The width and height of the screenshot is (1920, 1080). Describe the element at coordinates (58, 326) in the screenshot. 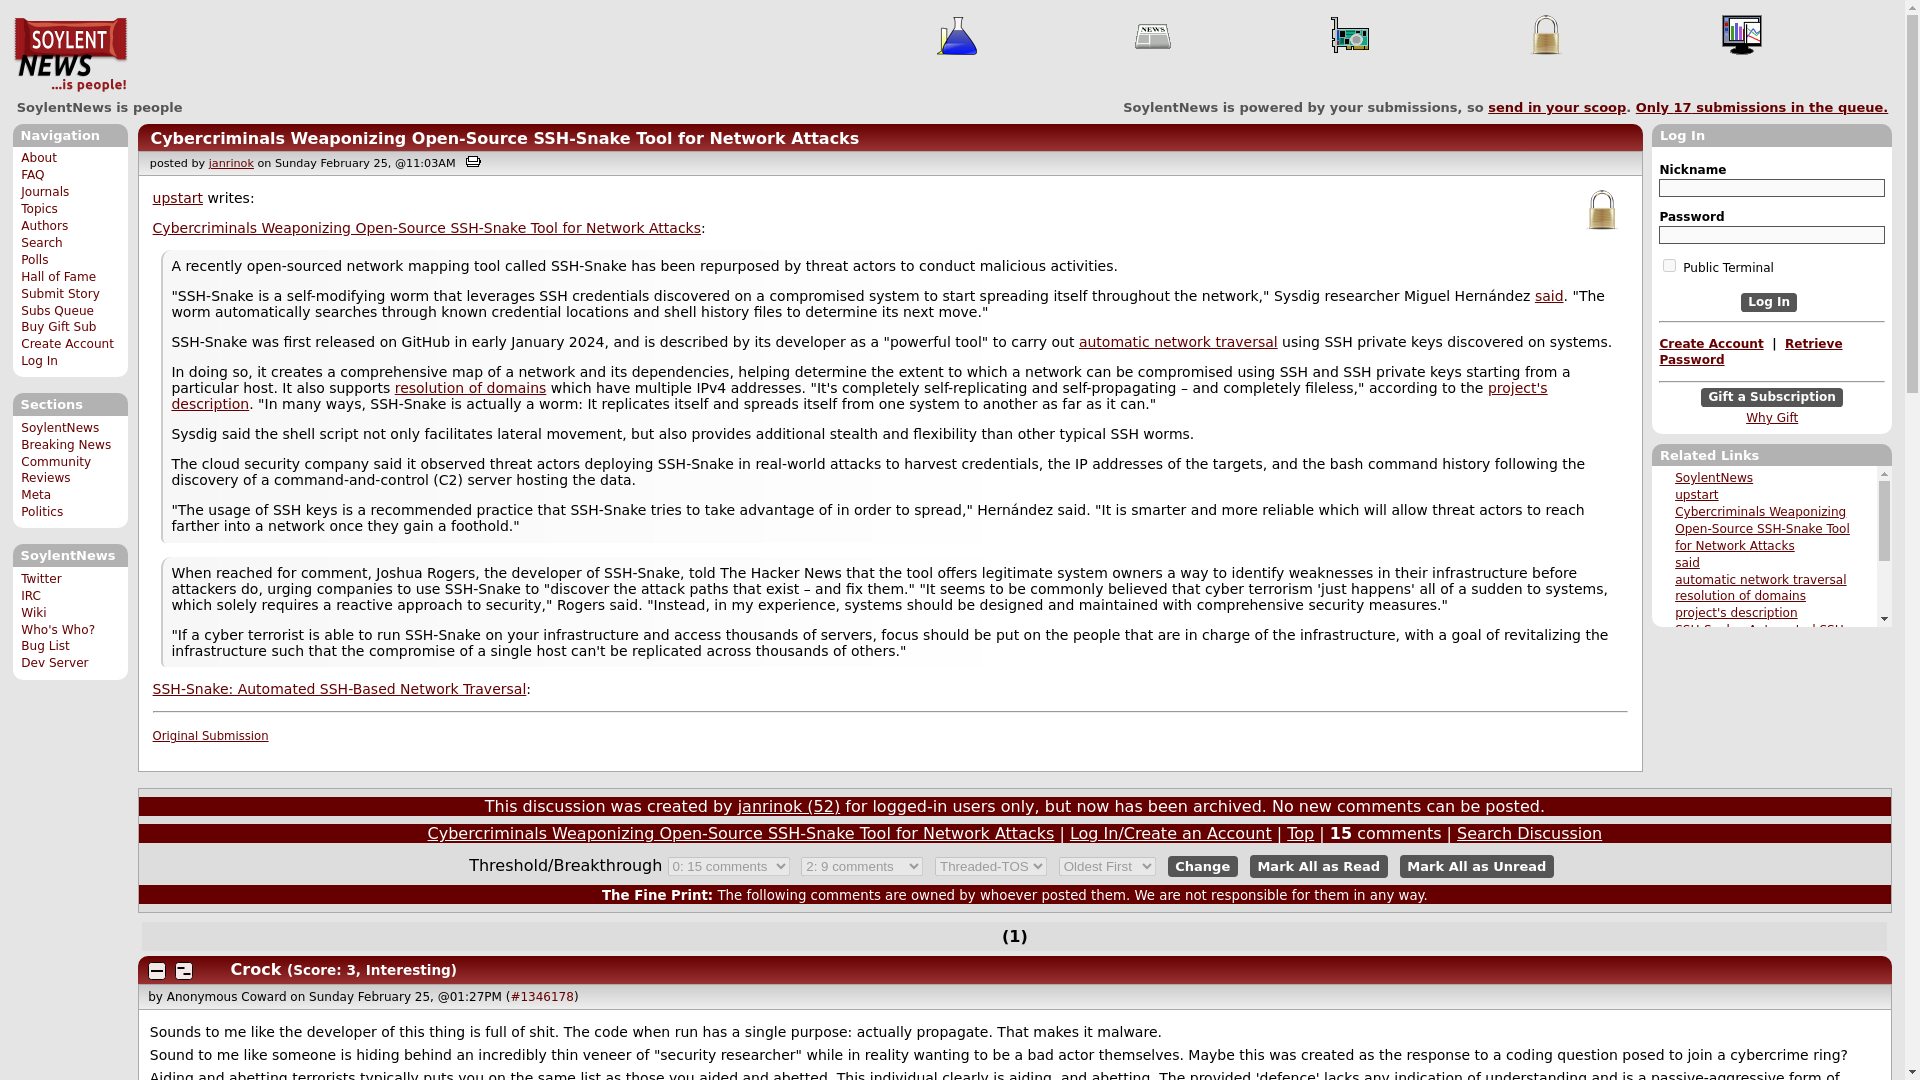

I see `Buy Gift Sub` at that location.